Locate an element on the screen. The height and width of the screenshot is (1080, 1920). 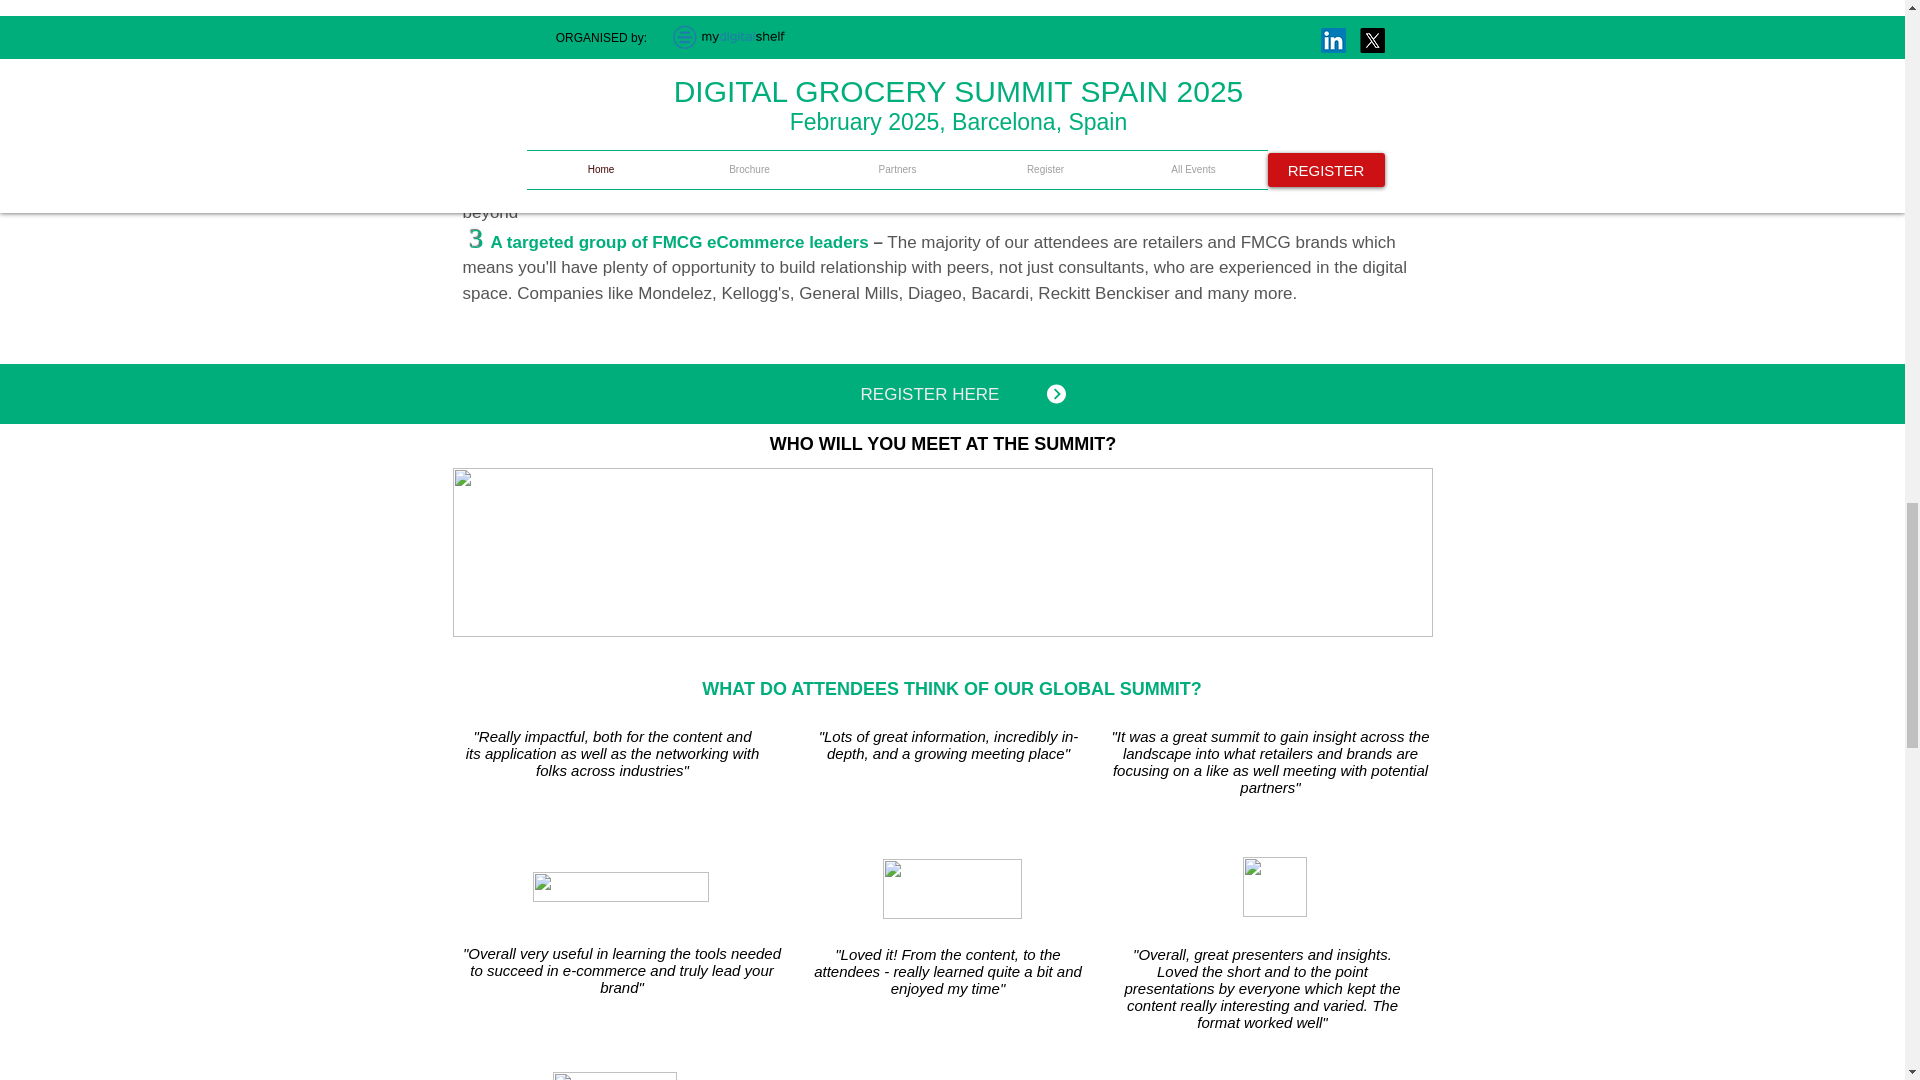
REGISTER HERE is located at coordinates (930, 394).